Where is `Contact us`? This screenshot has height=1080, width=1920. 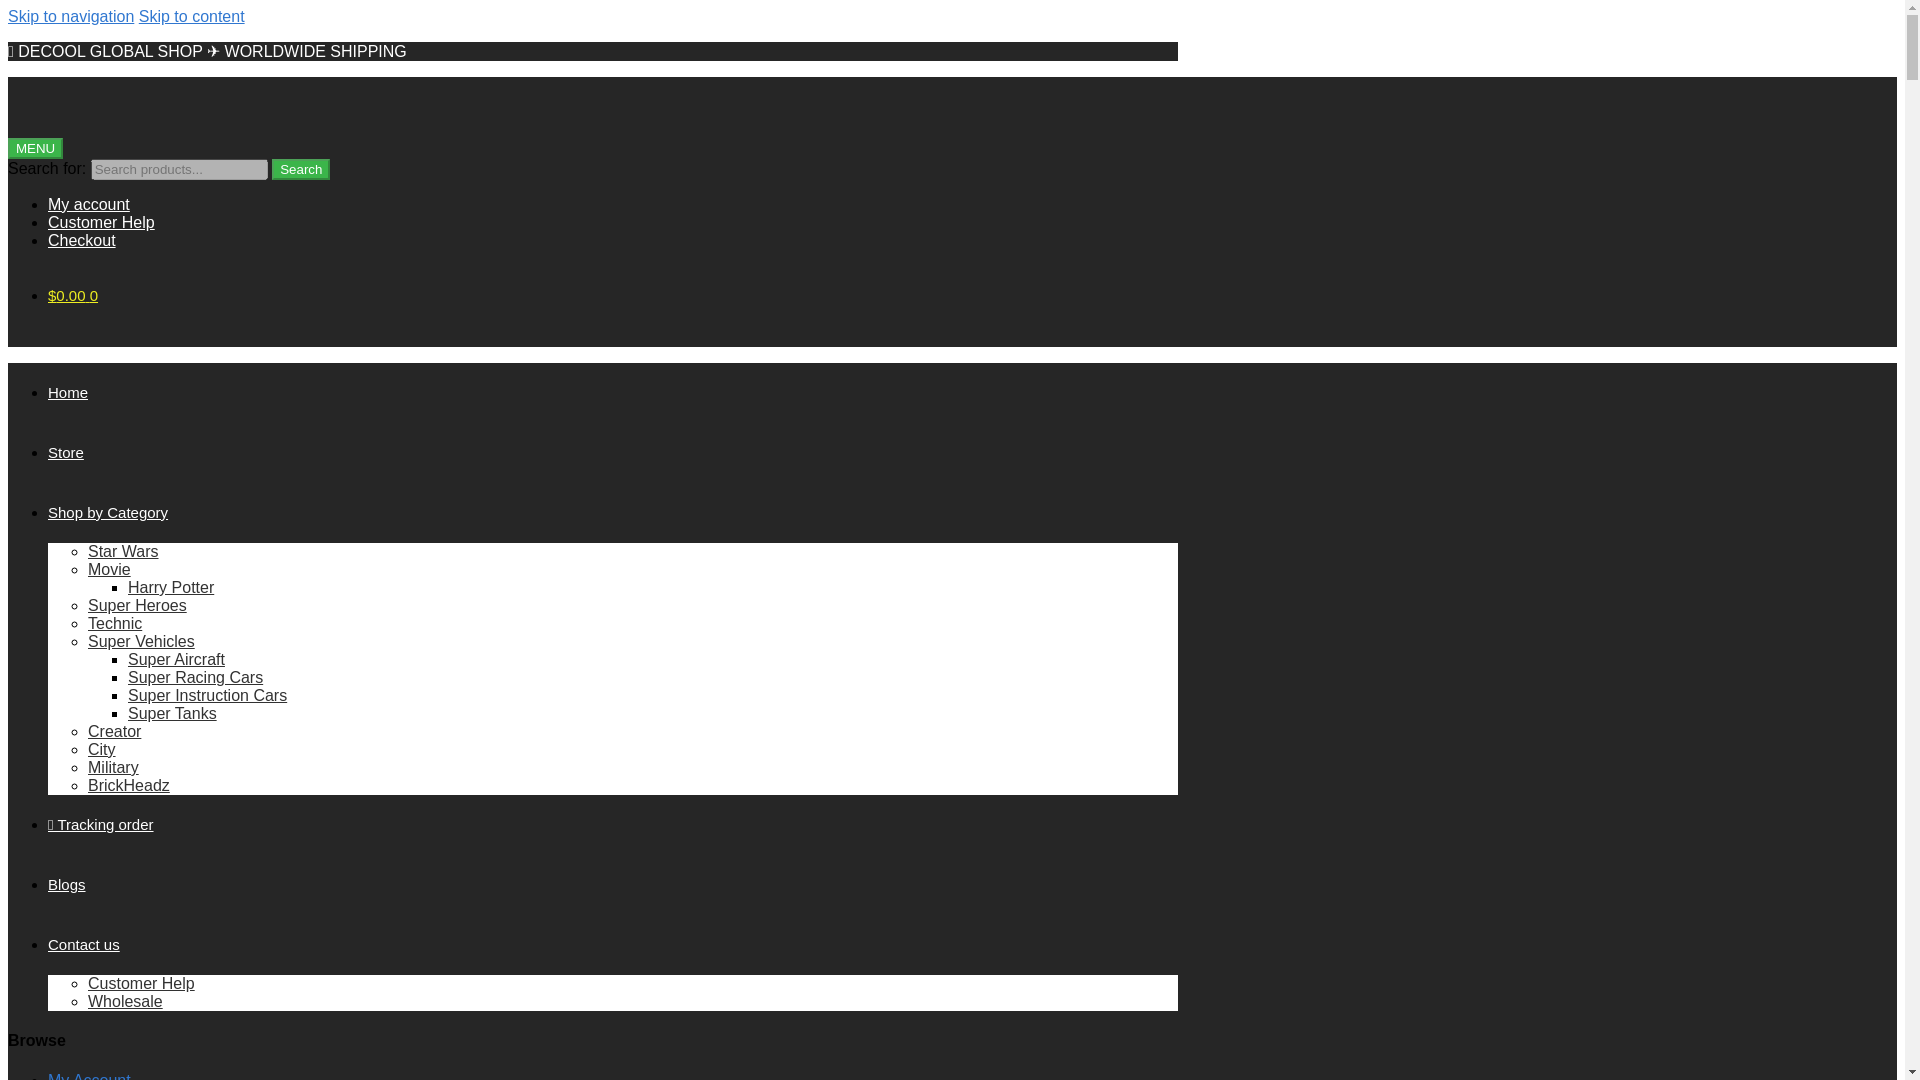
Contact us is located at coordinates (84, 944).